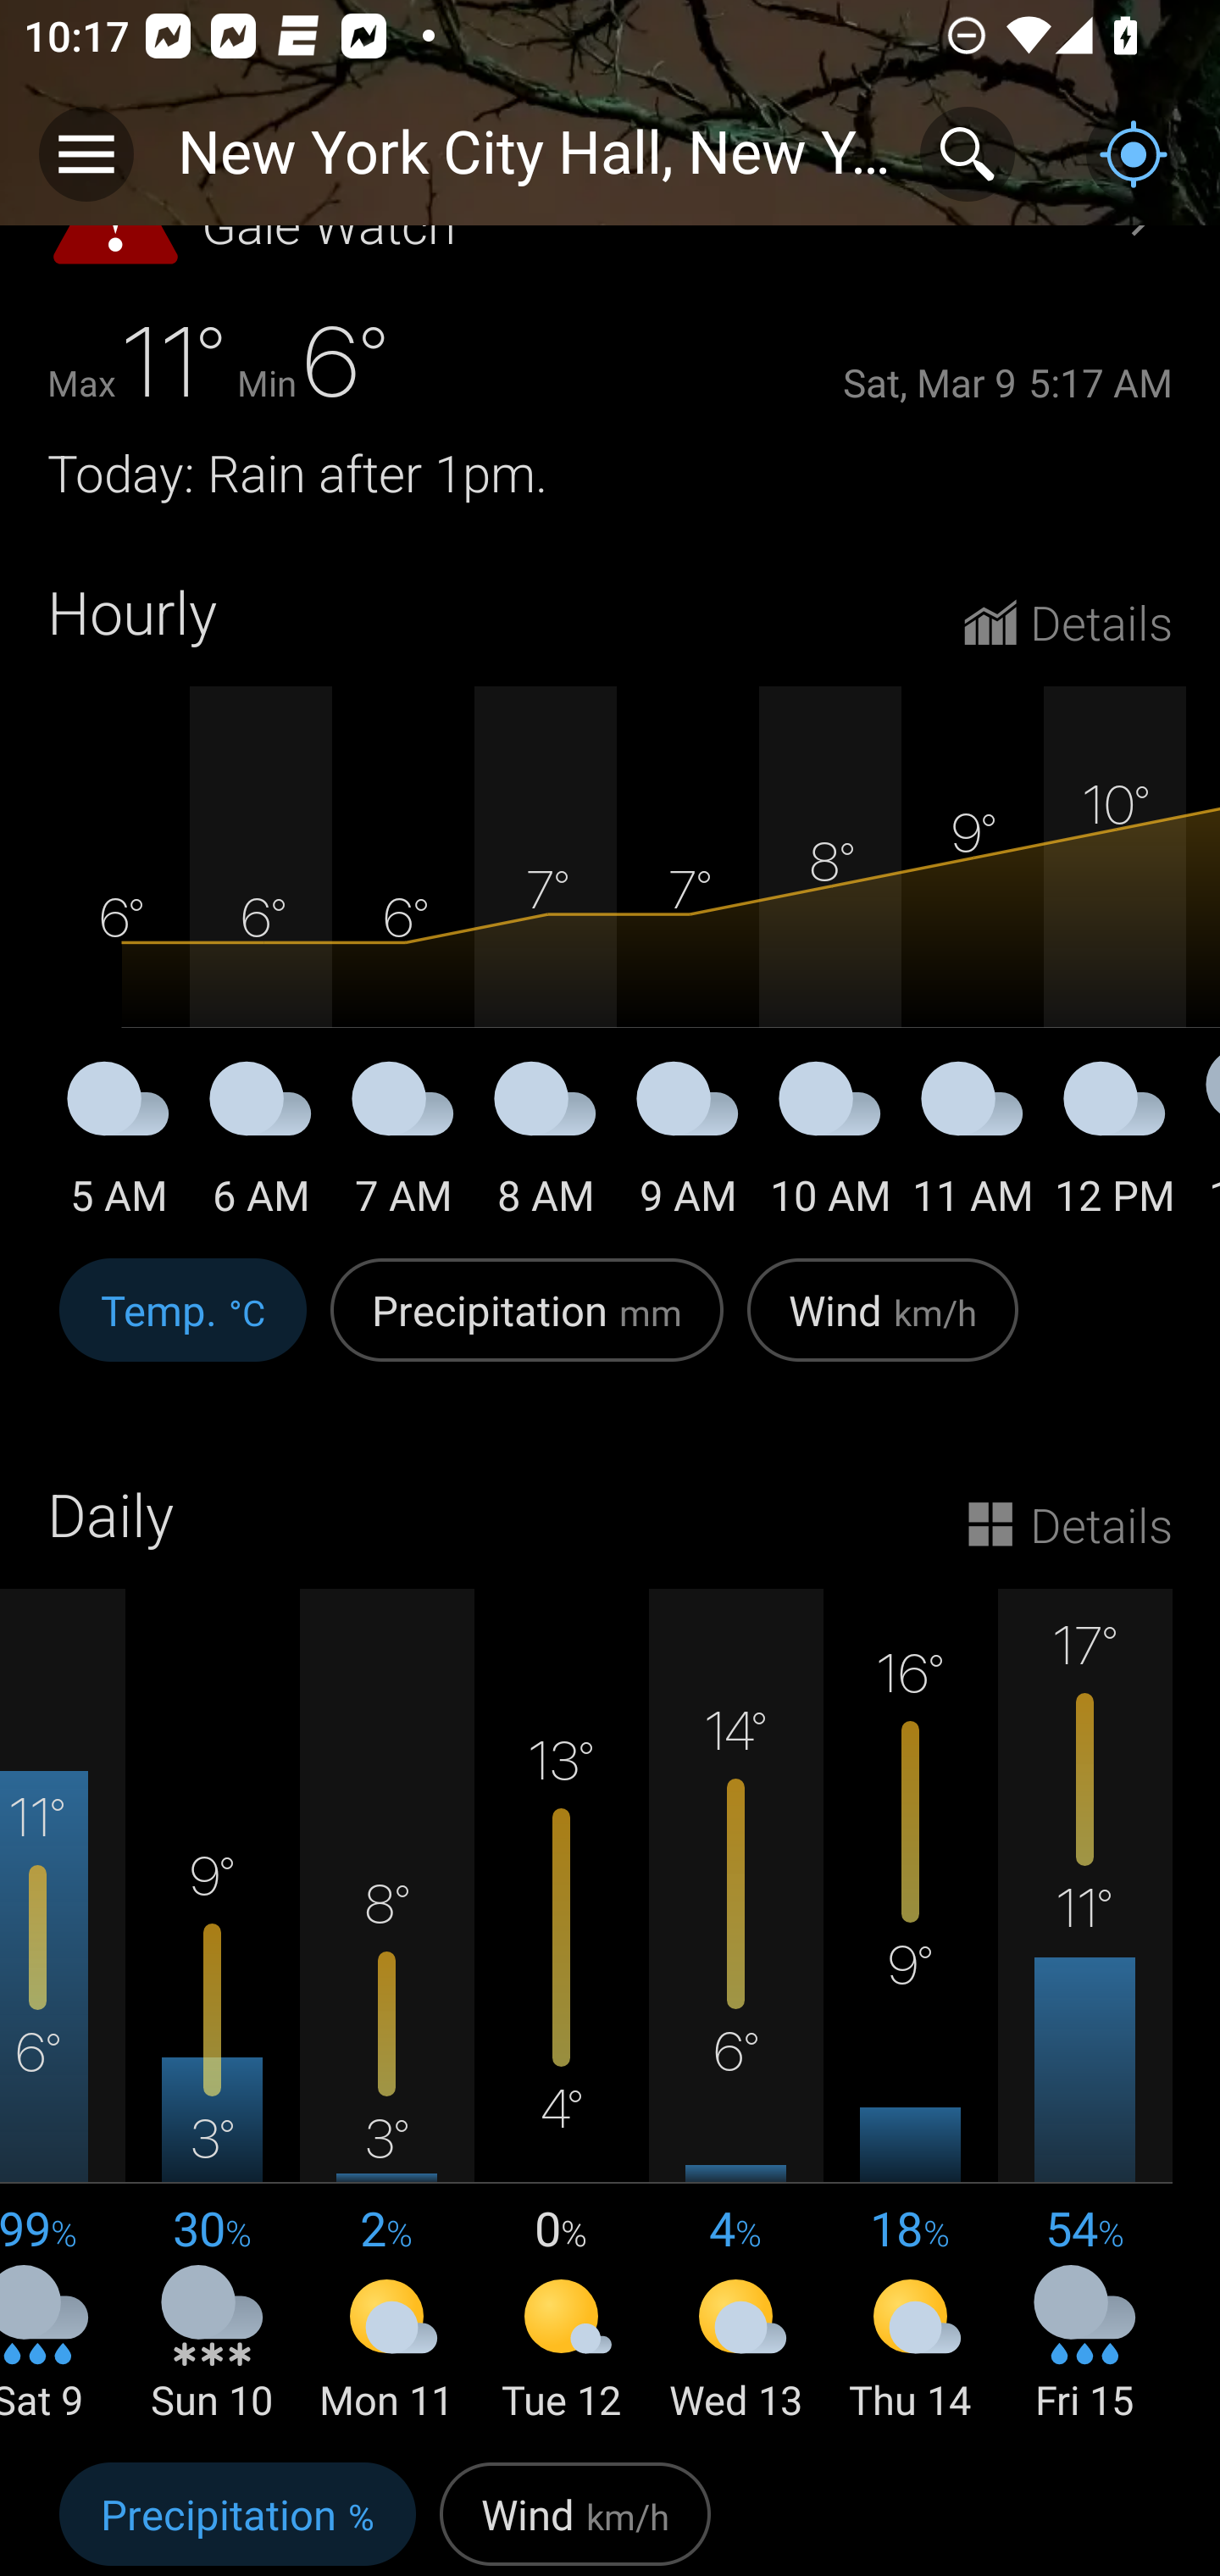 Image resolution: width=1220 pixels, height=2576 pixels. What do you see at coordinates (688, 1145) in the screenshot?
I see `9 AM` at bounding box center [688, 1145].